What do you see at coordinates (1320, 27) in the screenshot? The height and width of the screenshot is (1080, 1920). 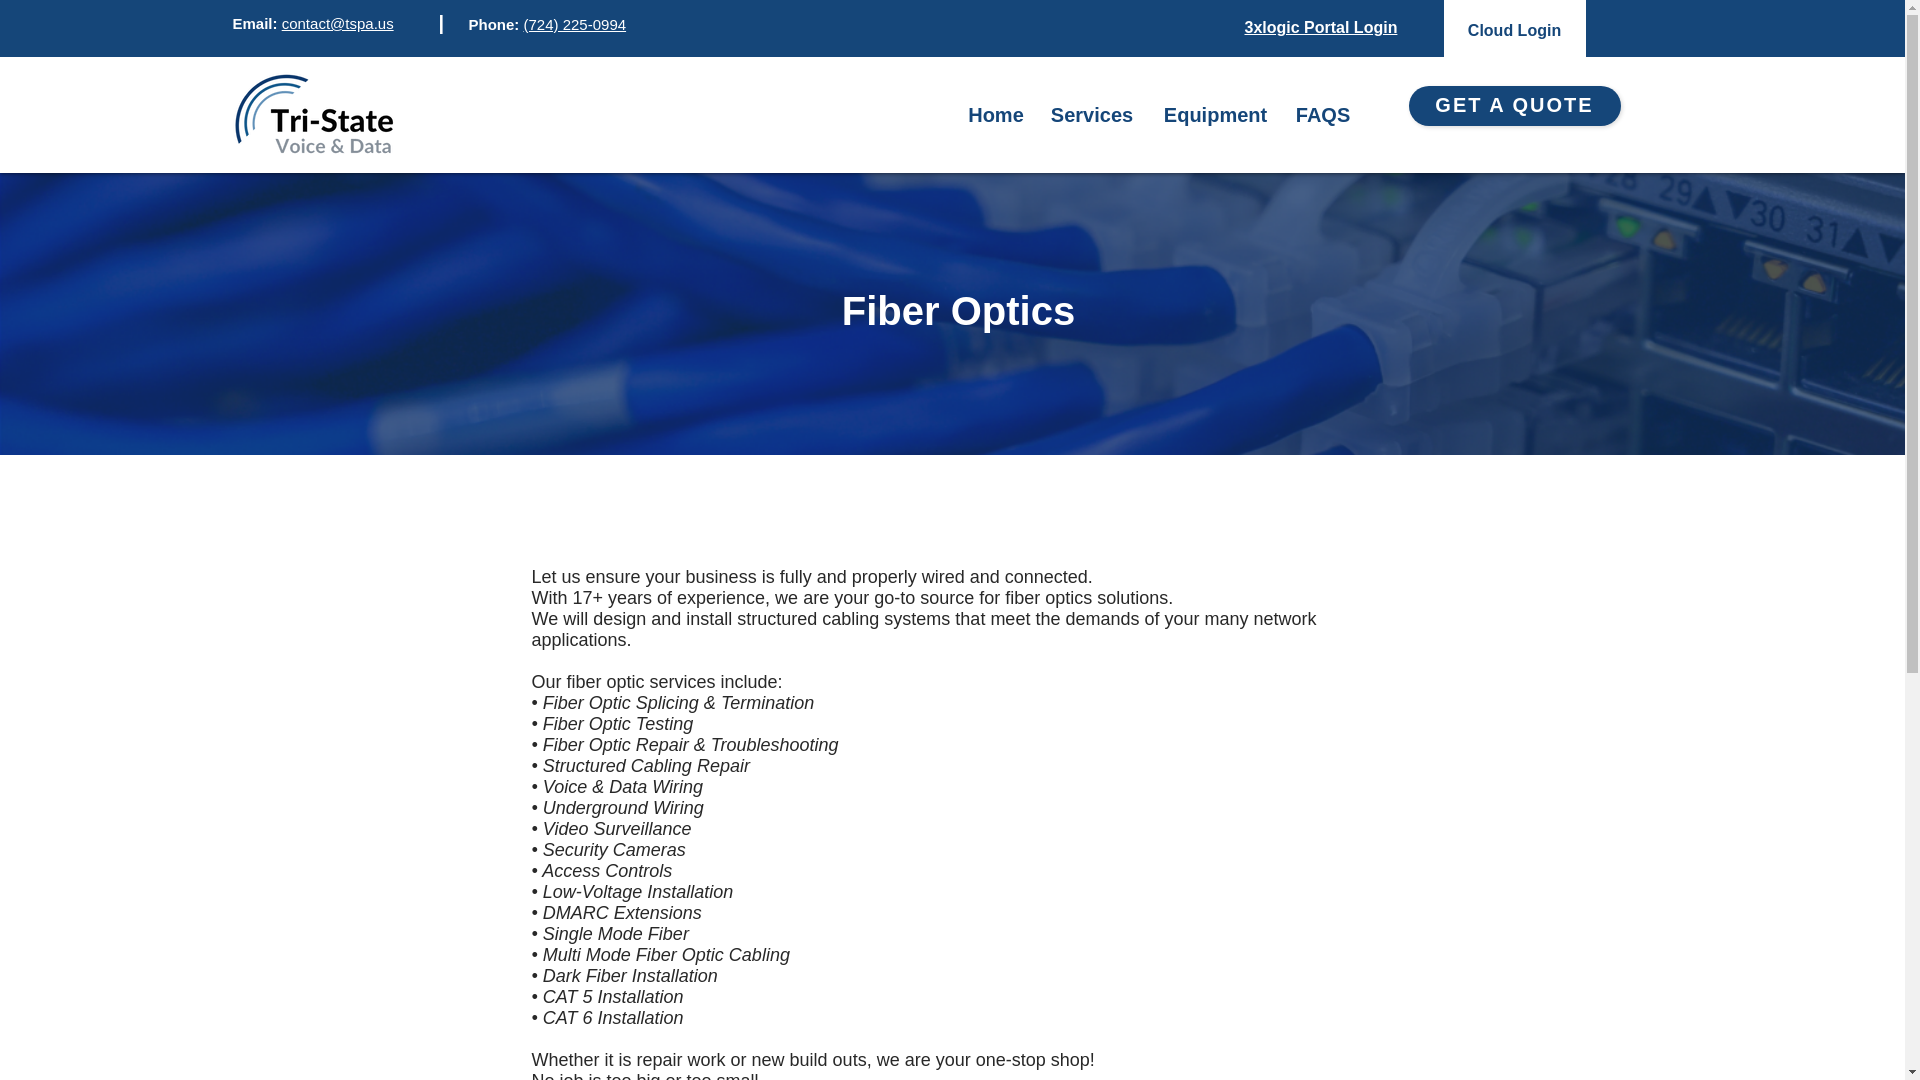 I see `3xlogic Portal Login` at bounding box center [1320, 27].